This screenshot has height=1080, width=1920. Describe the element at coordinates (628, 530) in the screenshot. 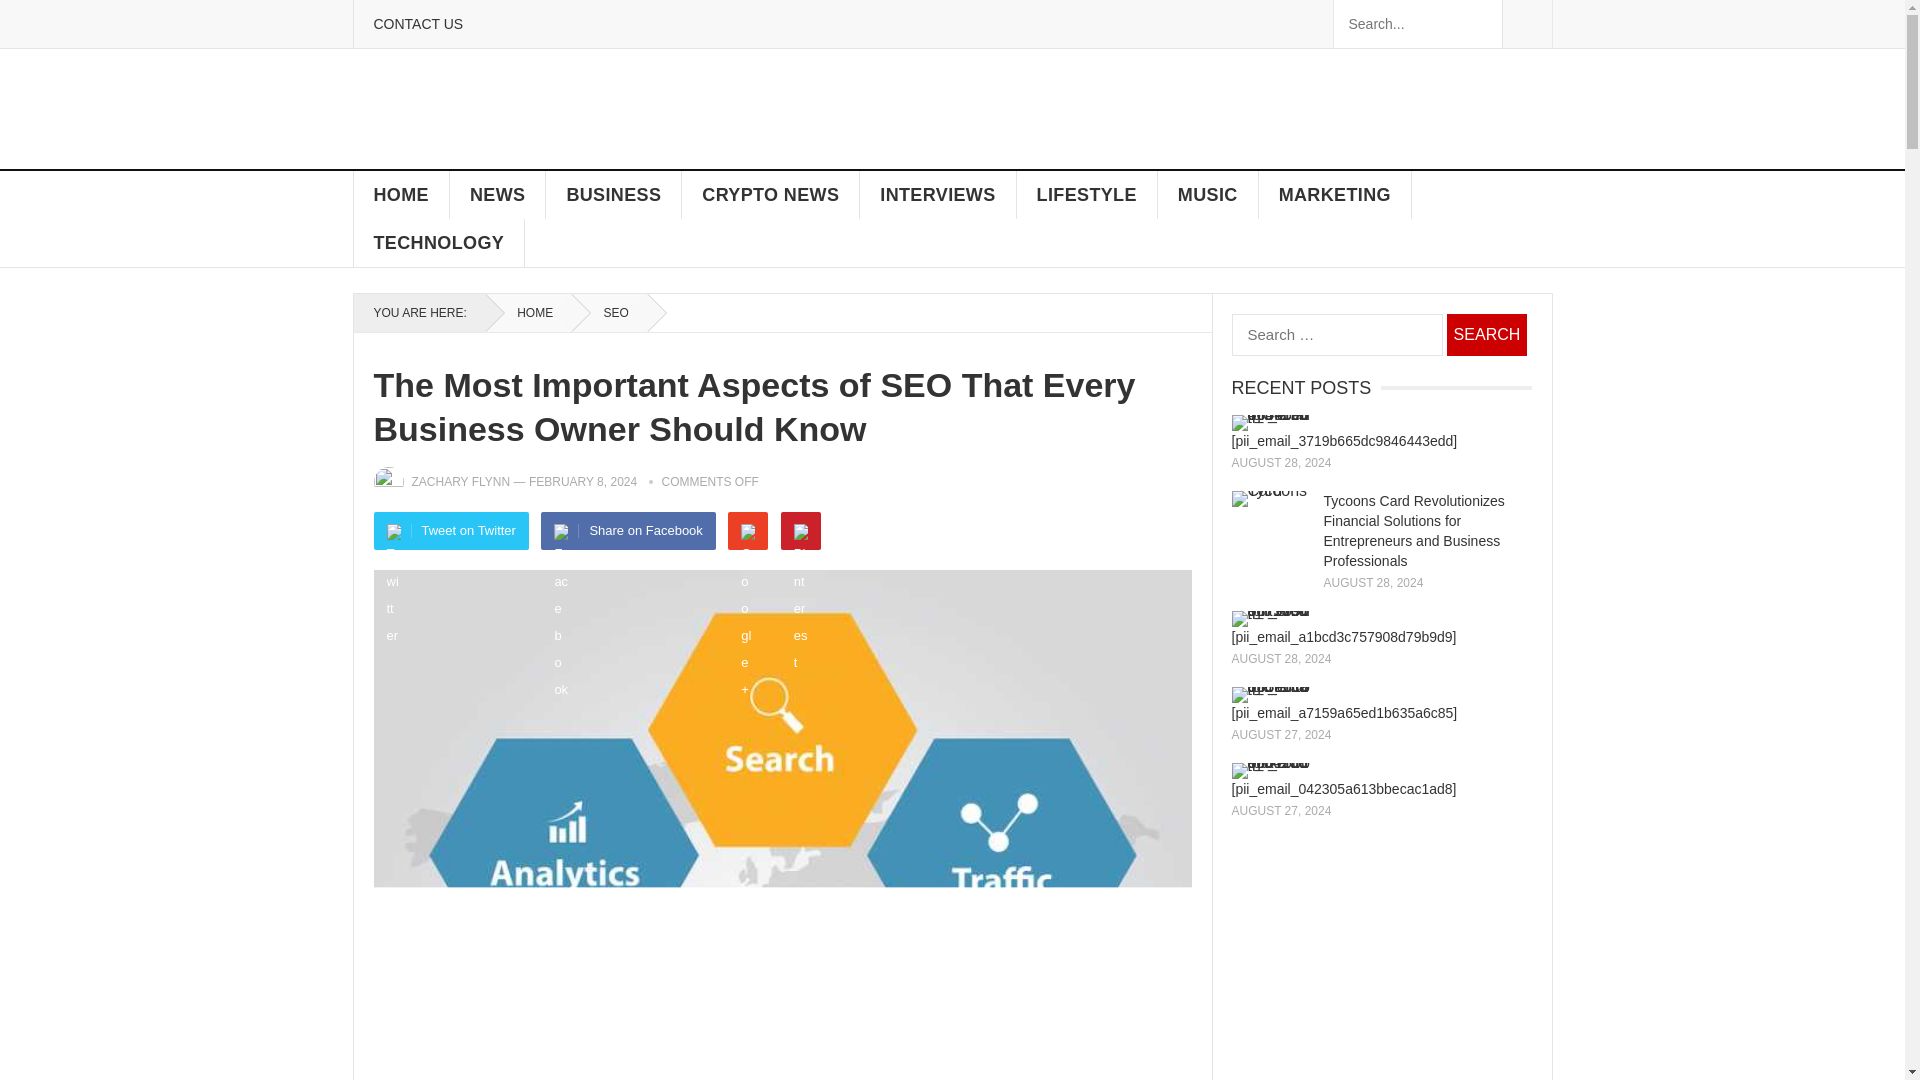

I see `Share on Facebook` at that location.